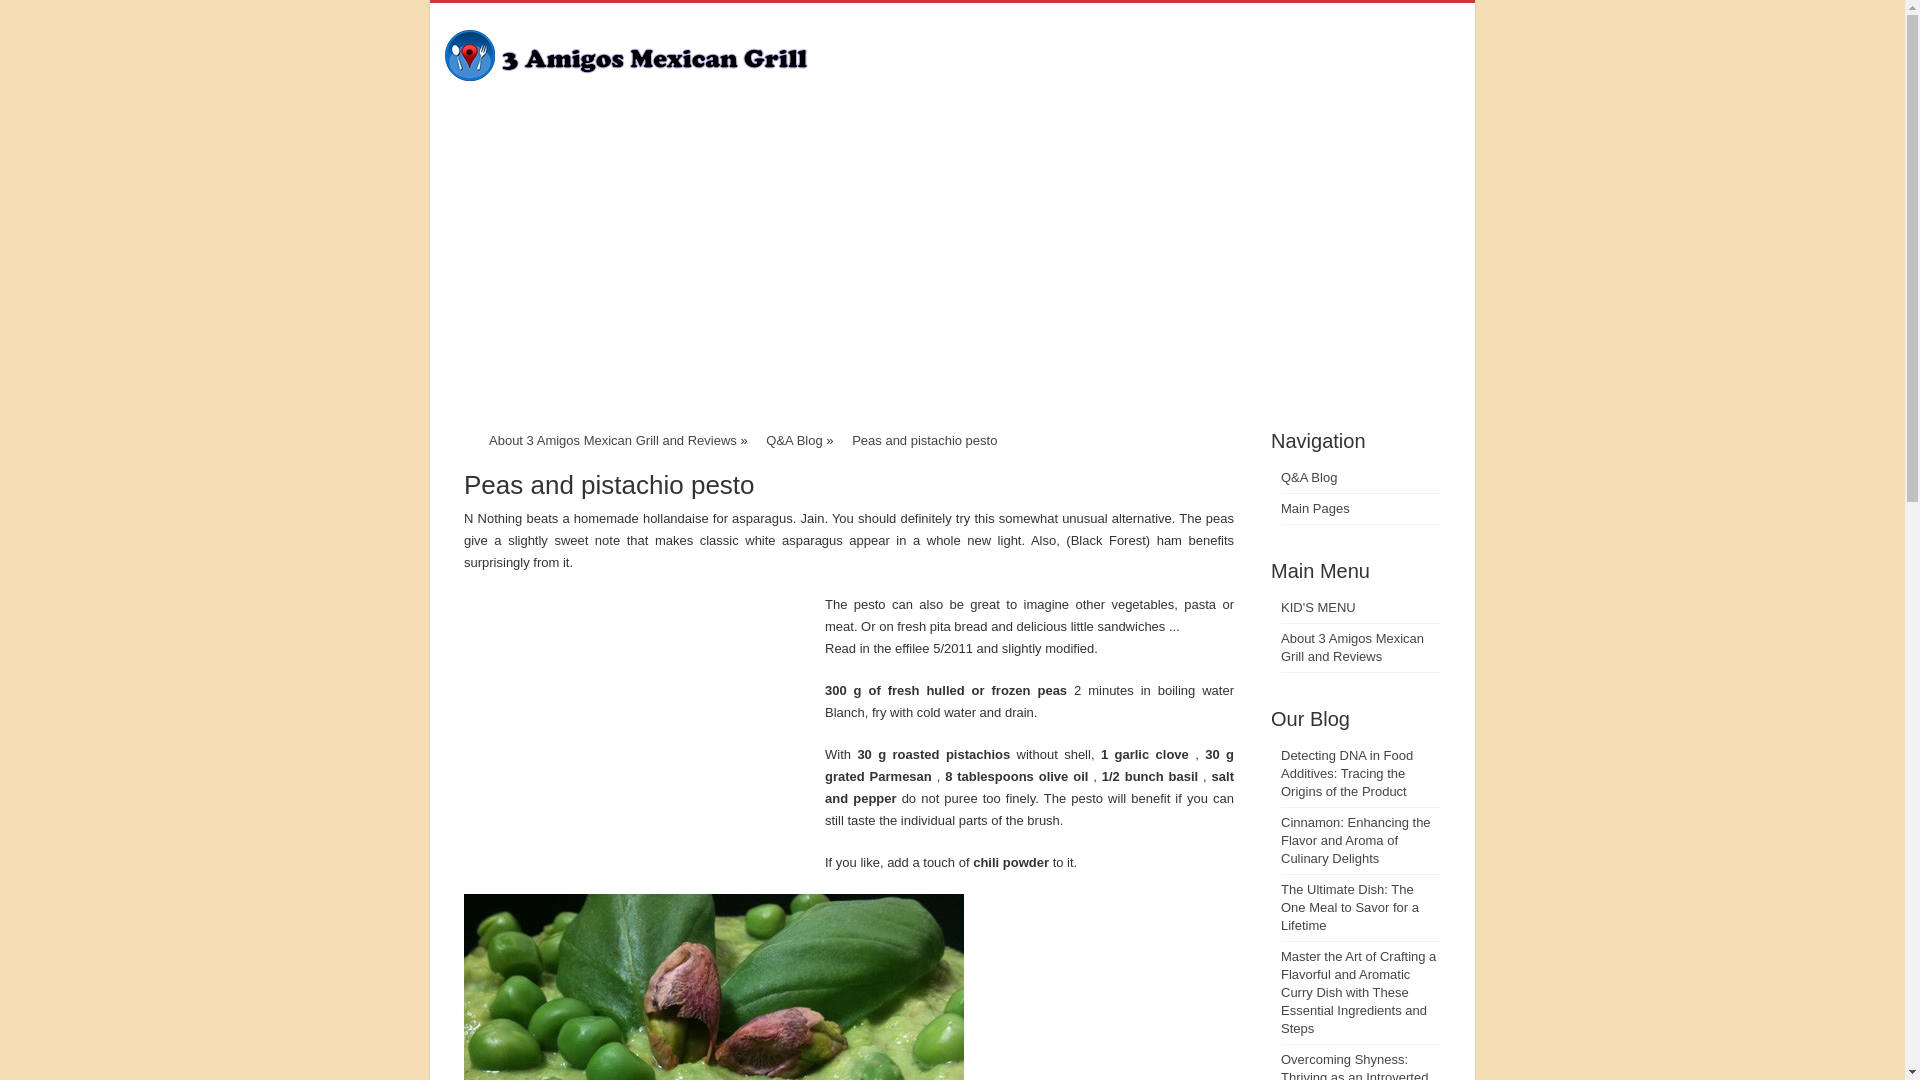  What do you see at coordinates (1350, 908) in the screenshot?
I see `The Ultimate Dish: The One Meal to Savor for a Lifetime` at bounding box center [1350, 908].